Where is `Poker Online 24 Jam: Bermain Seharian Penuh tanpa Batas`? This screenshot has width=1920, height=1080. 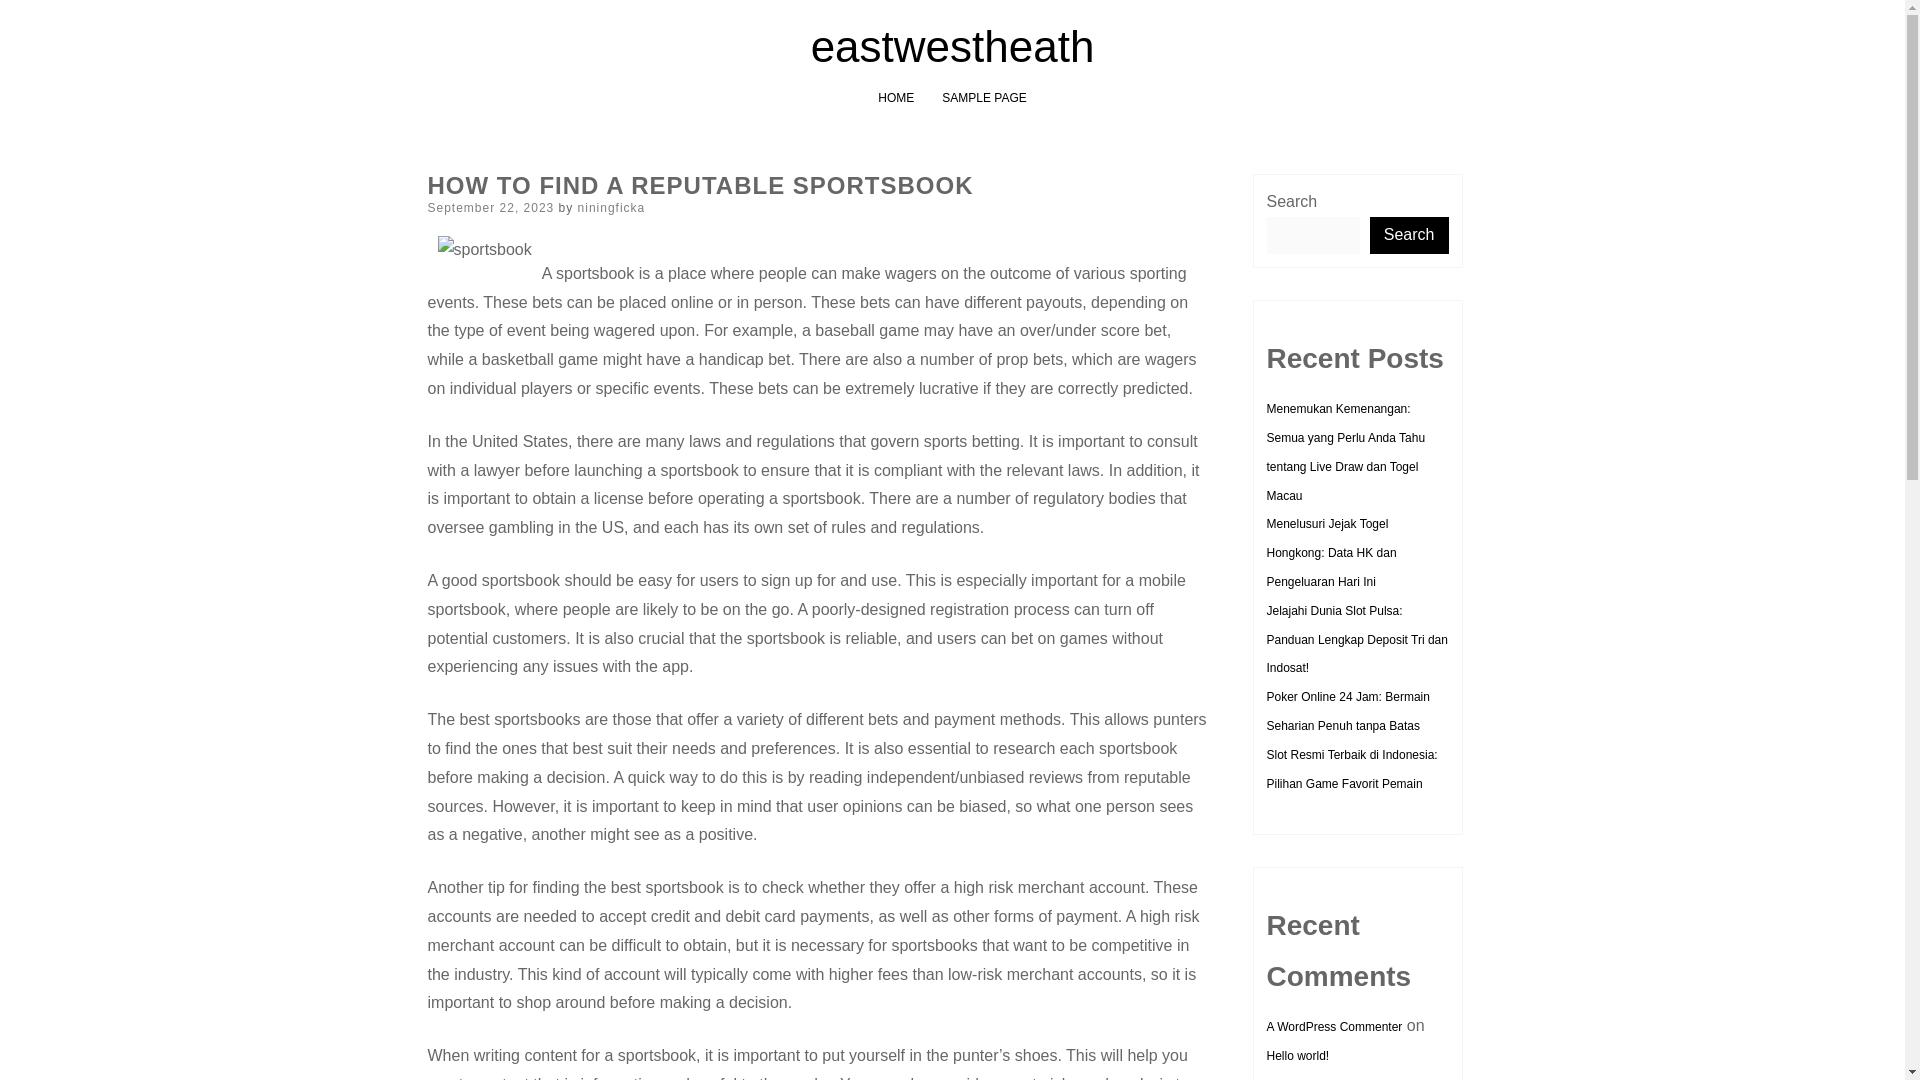 Poker Online 24 Jam: Bermain Seharian Penuh tanpa Batas is located at coordinates (1346, 712).